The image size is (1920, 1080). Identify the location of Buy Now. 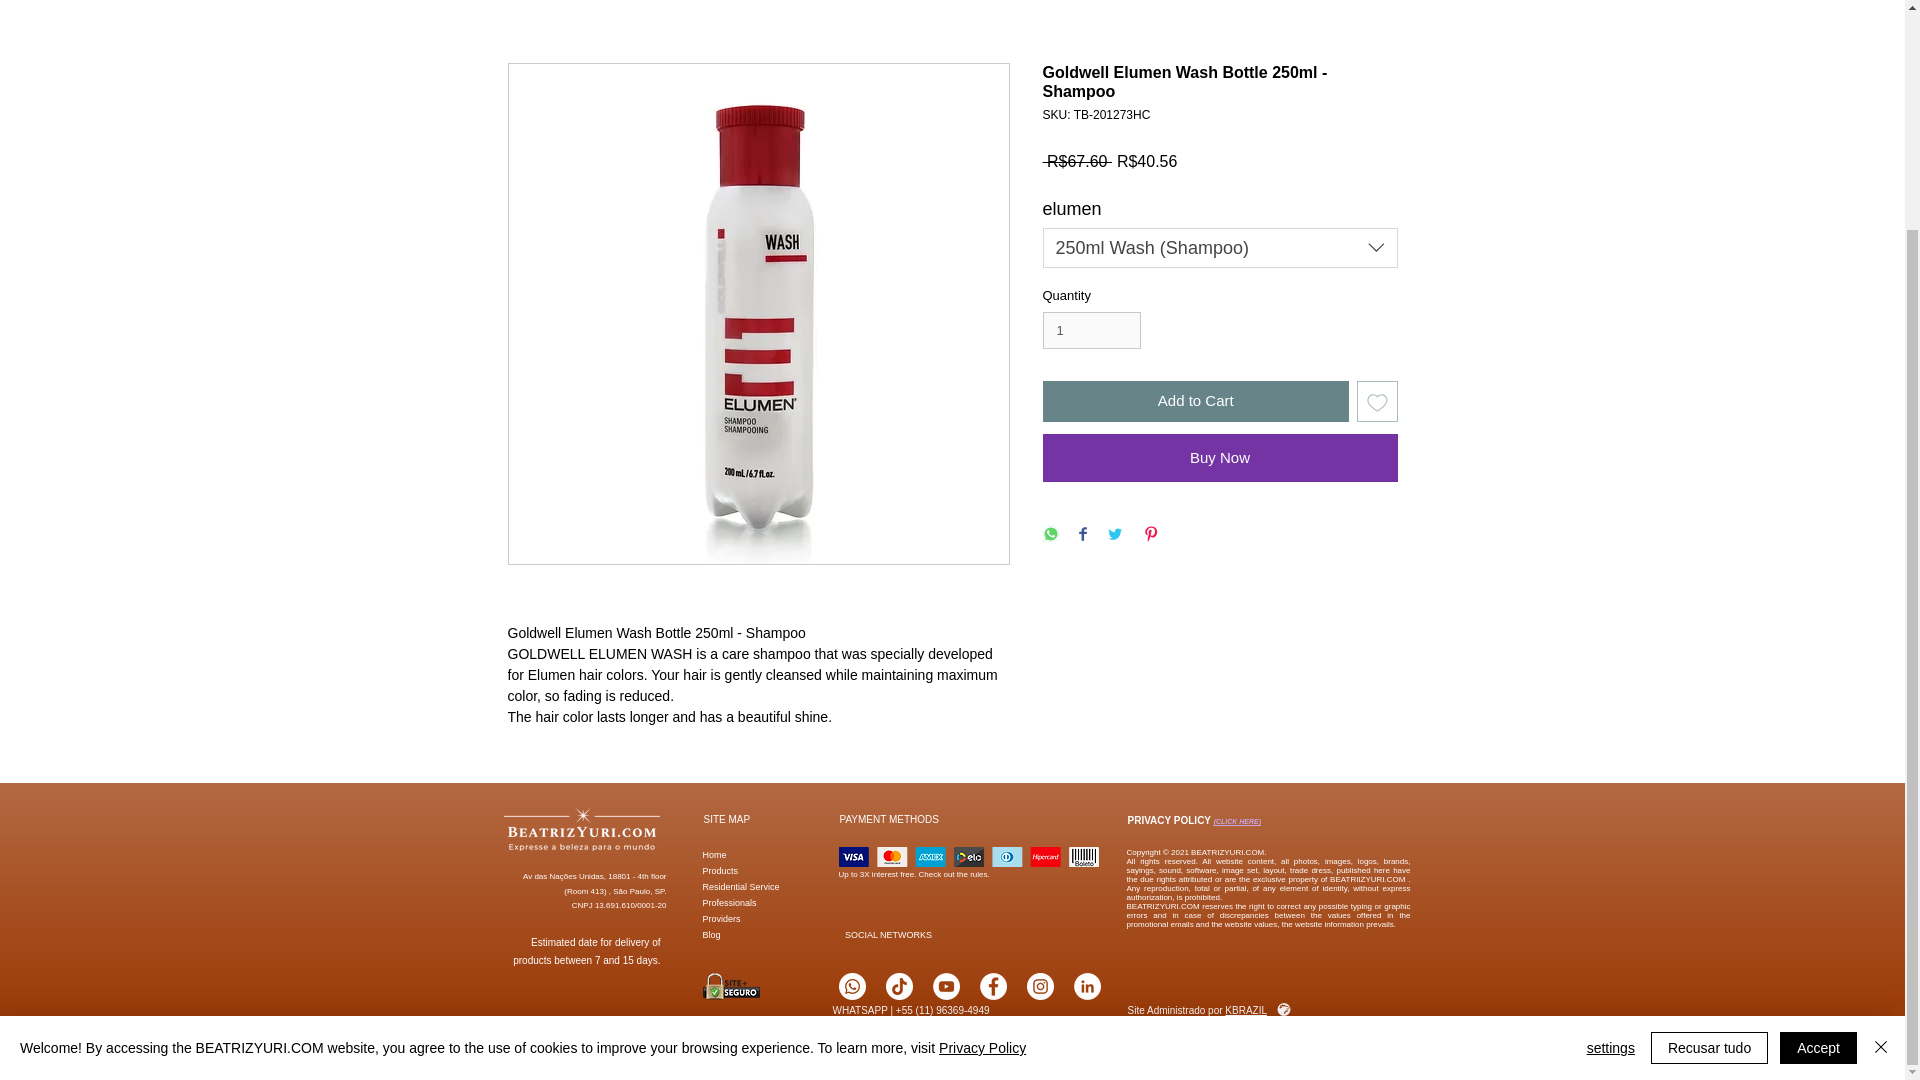
(1220, 458).